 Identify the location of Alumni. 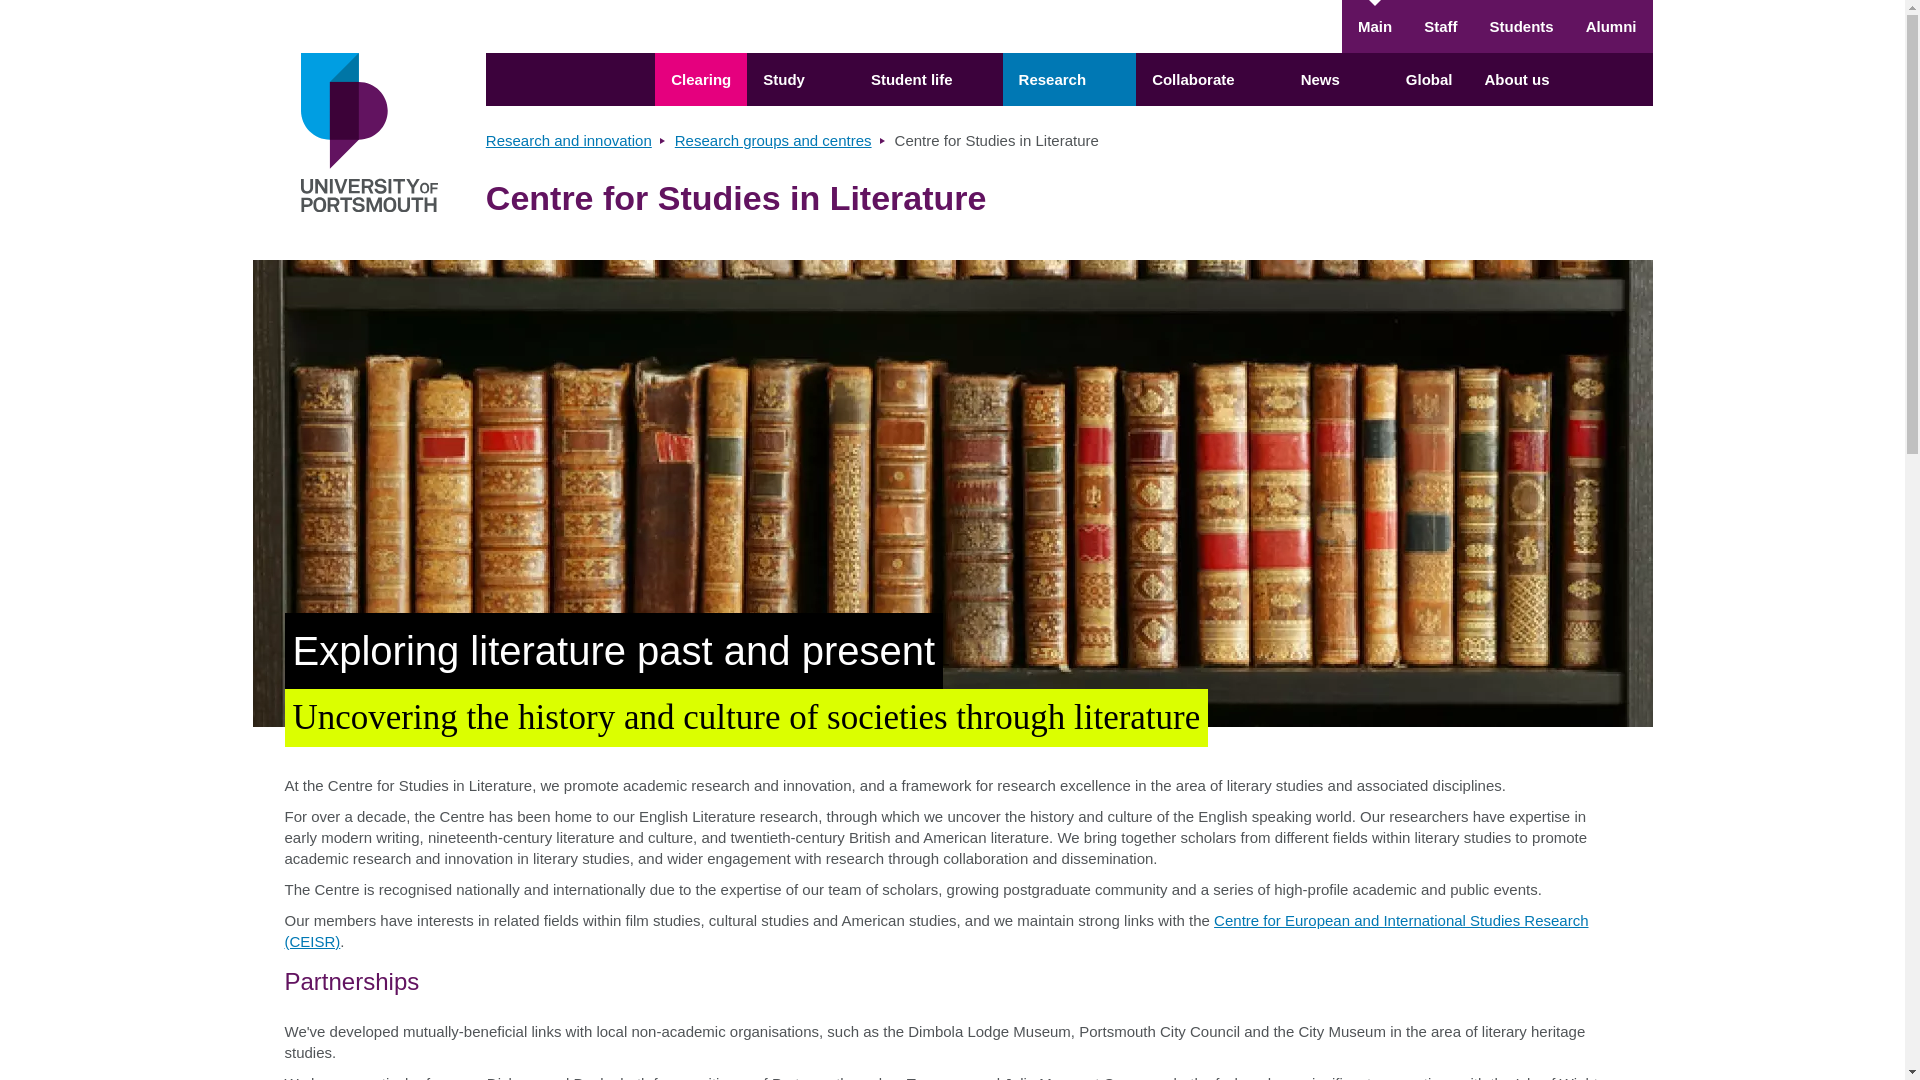
(1612, 26).